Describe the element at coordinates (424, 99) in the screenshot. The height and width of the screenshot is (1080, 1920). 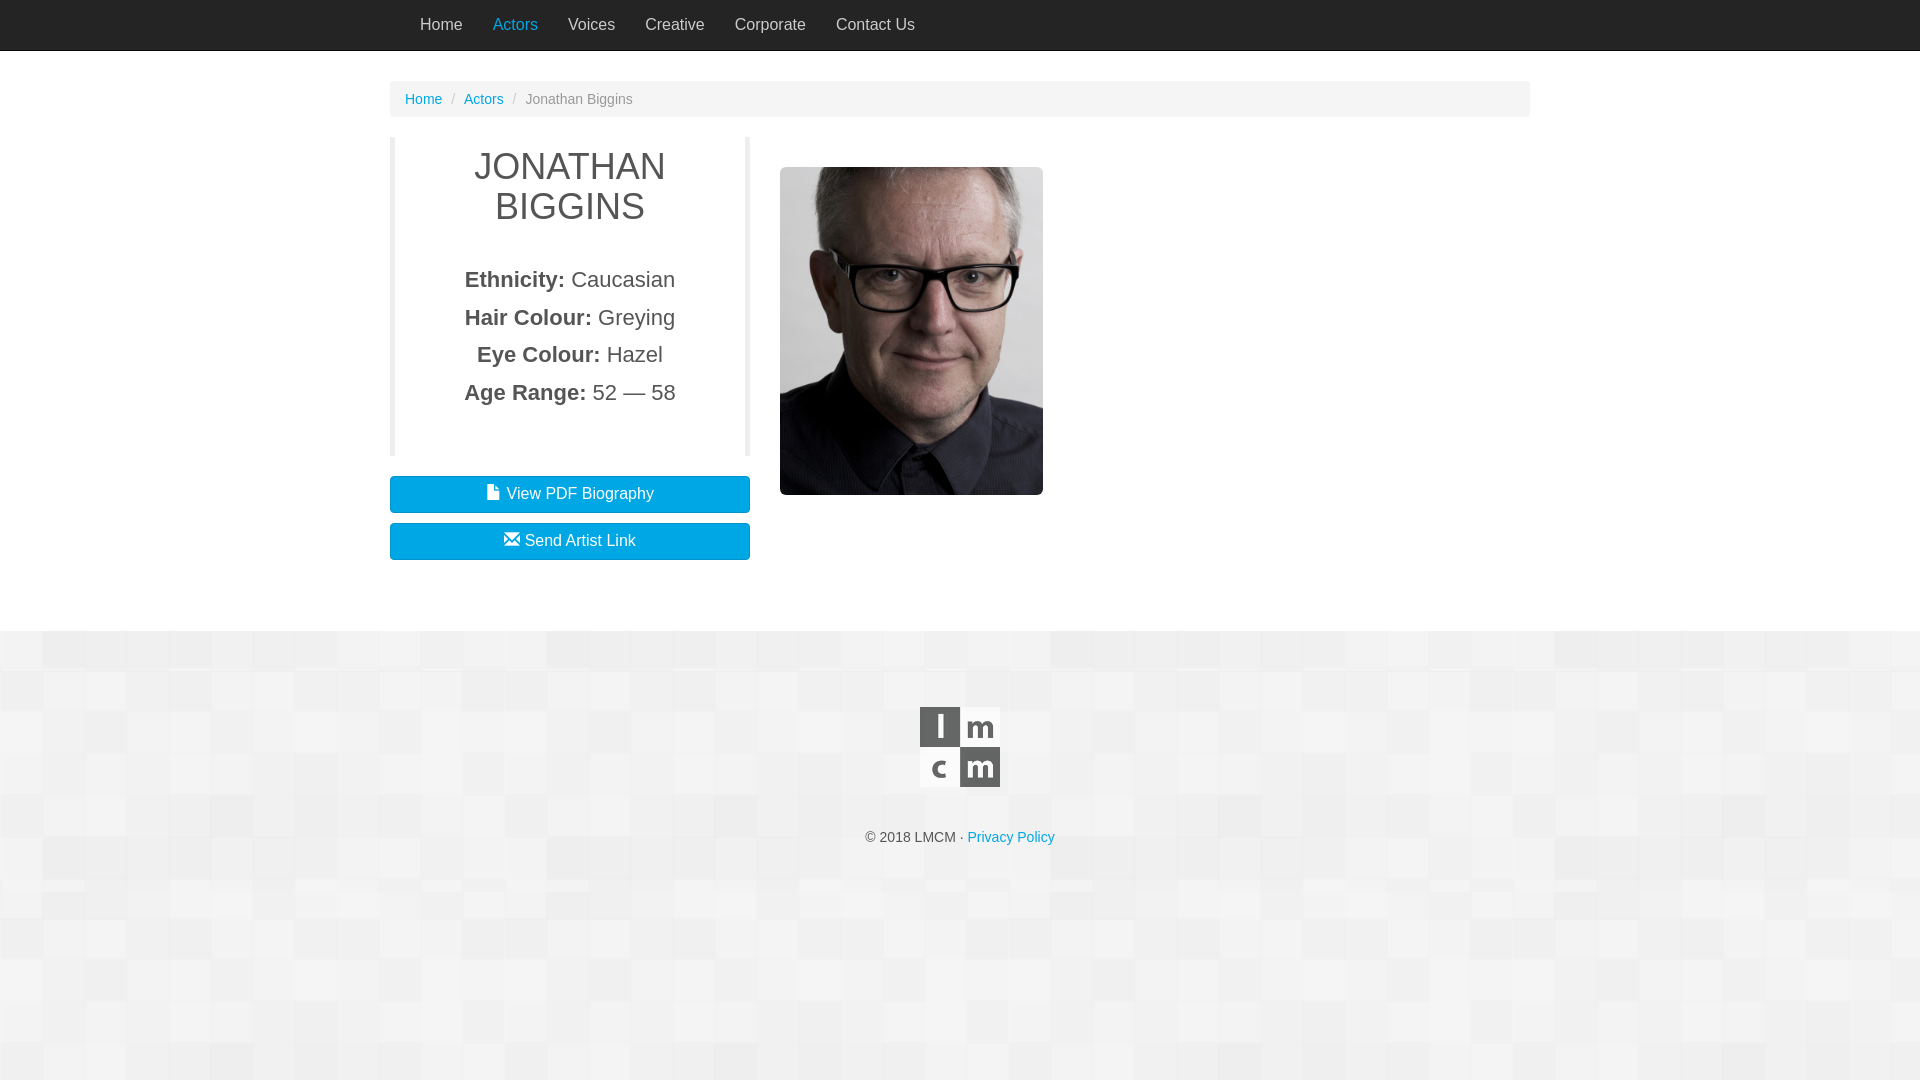
I see `Home` at that location.